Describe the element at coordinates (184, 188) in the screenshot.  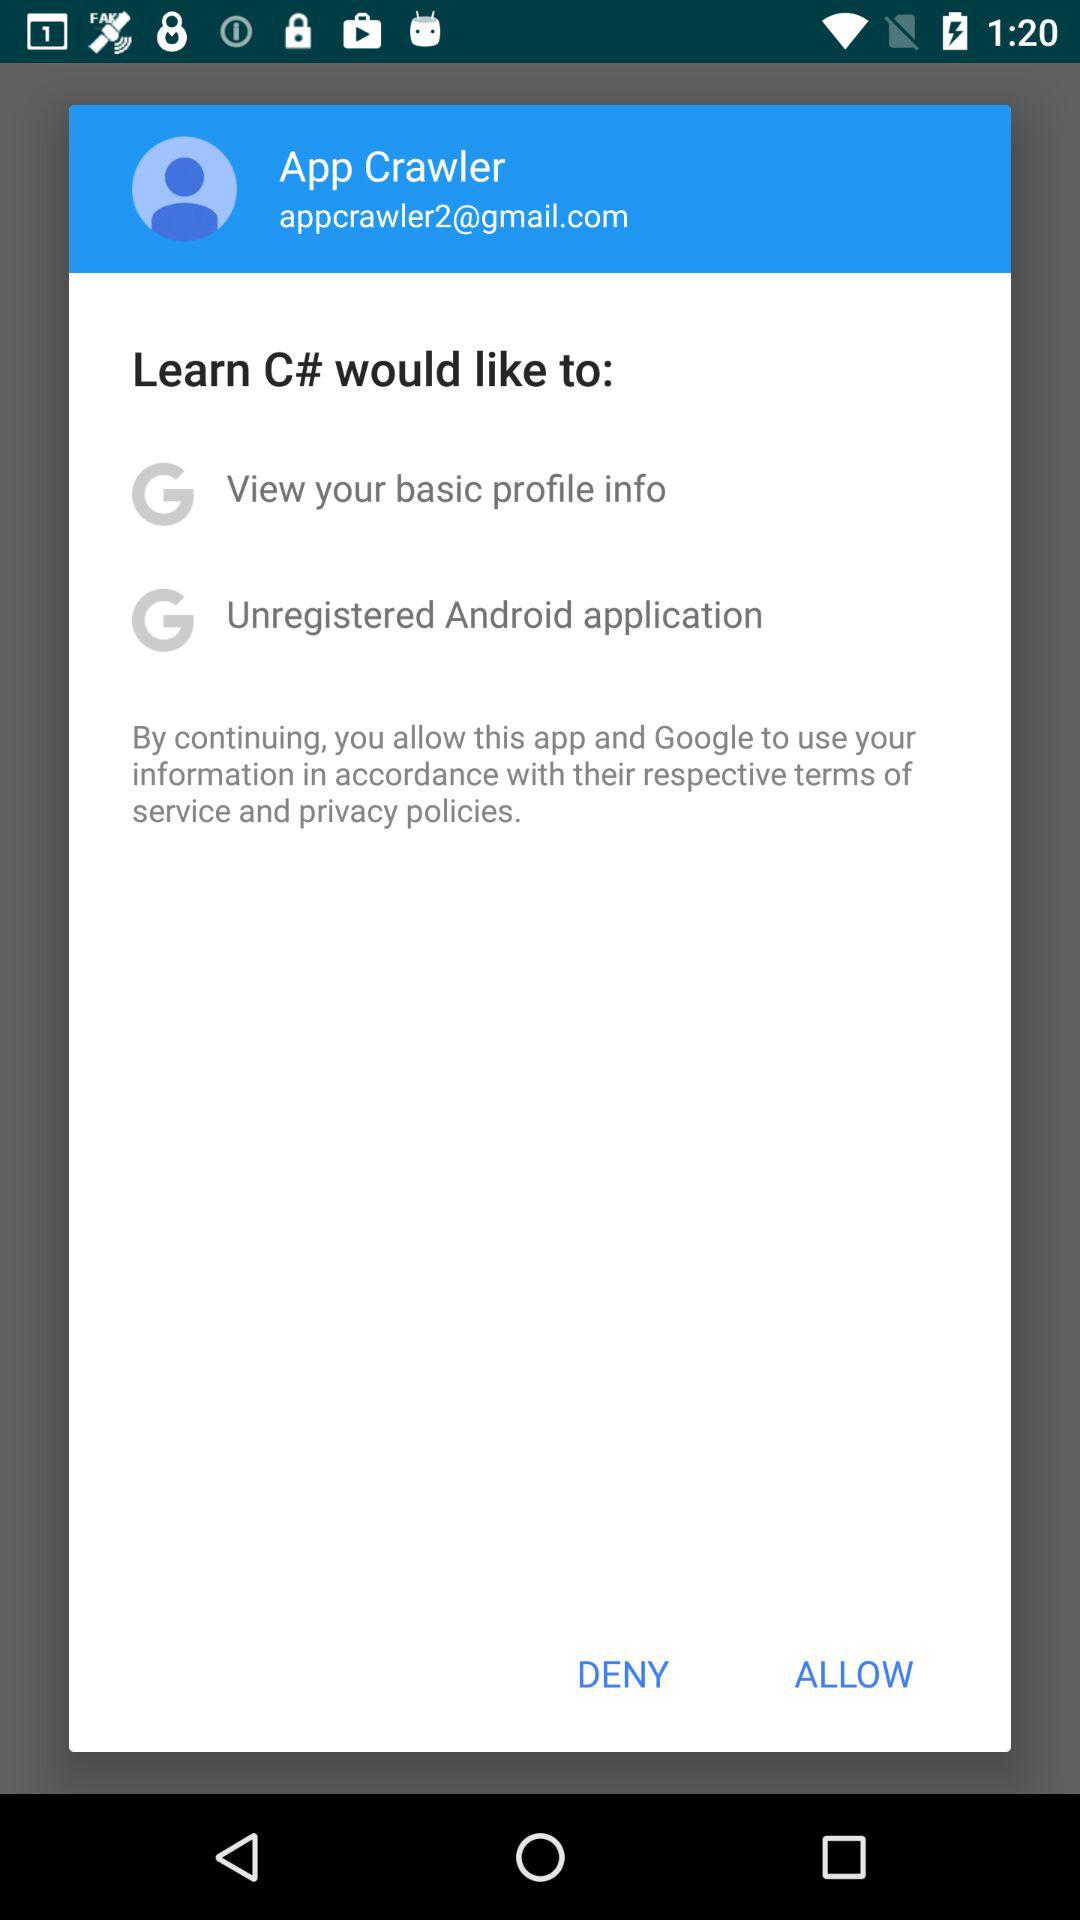
I see `choose item to the left of the app crawler icon` at that location.